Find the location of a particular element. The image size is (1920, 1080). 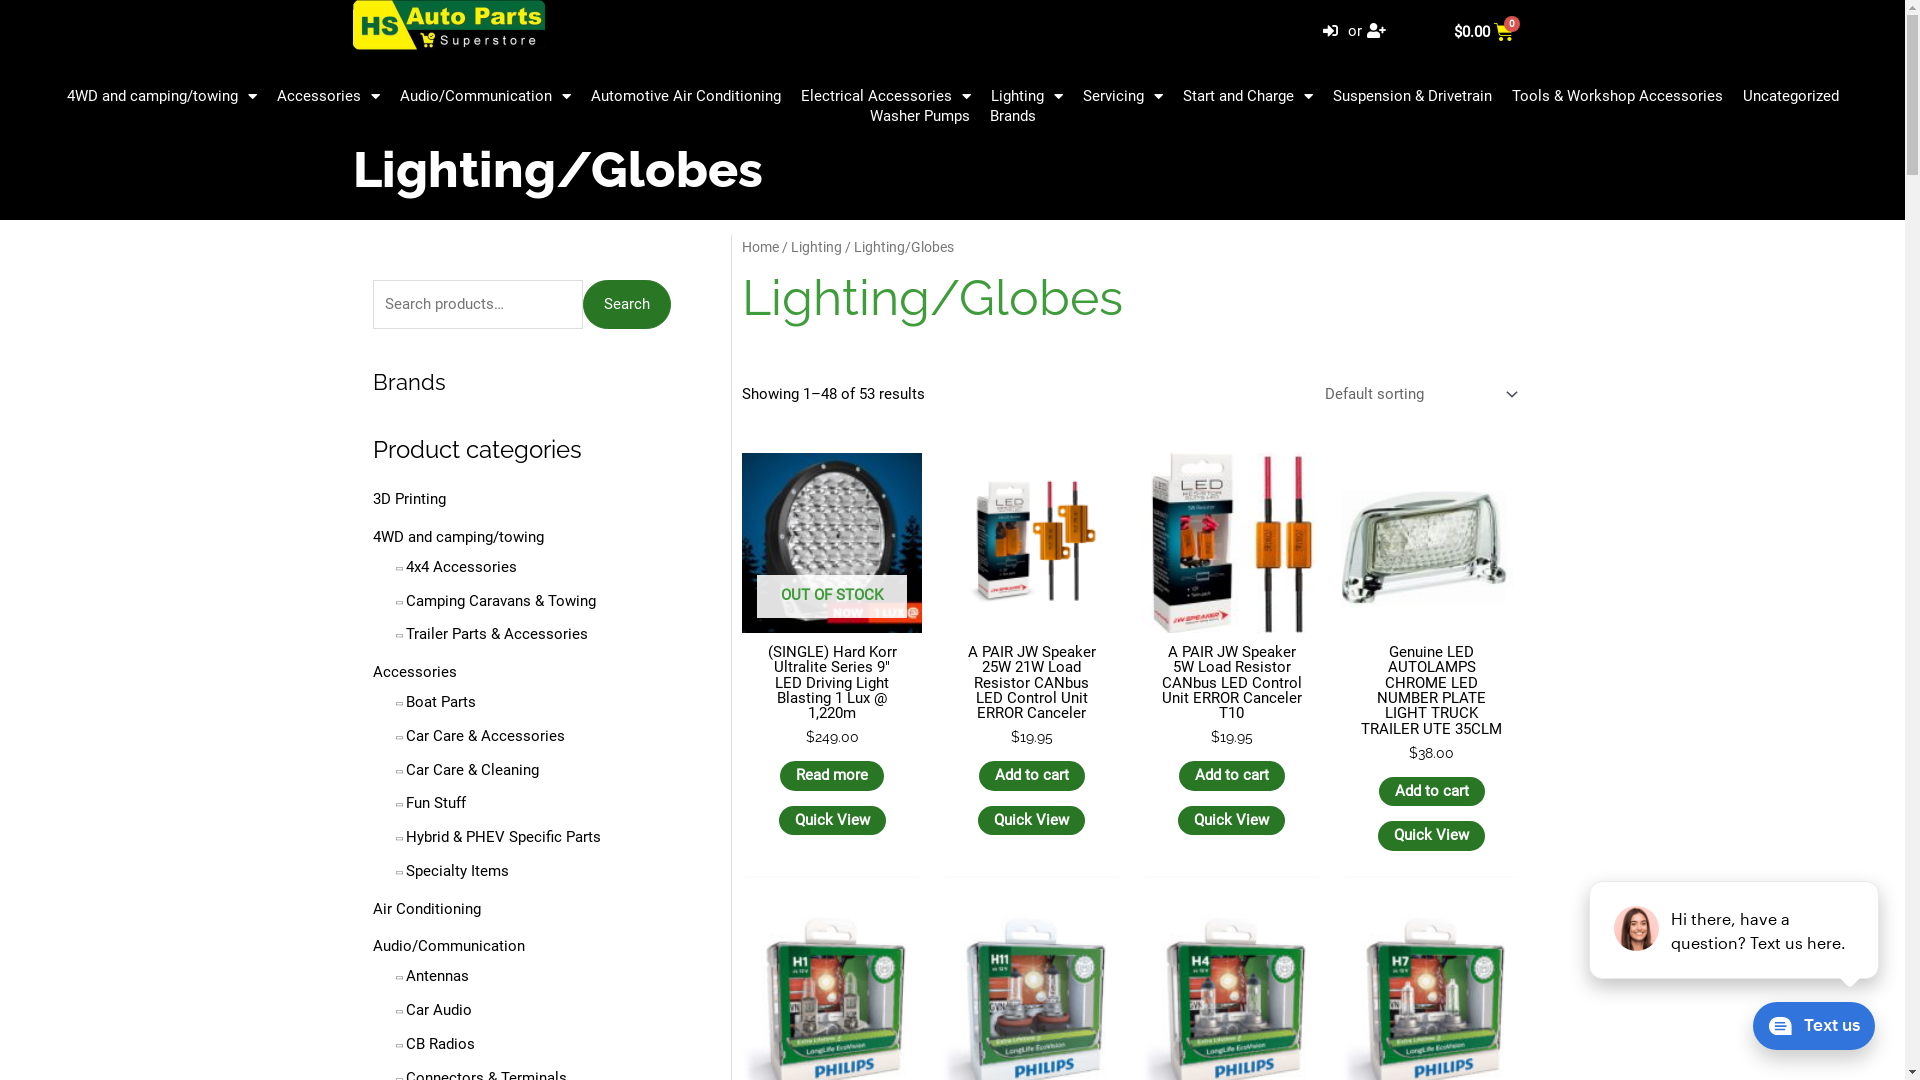

Fun Stuff is located at coordinates (436, 803).